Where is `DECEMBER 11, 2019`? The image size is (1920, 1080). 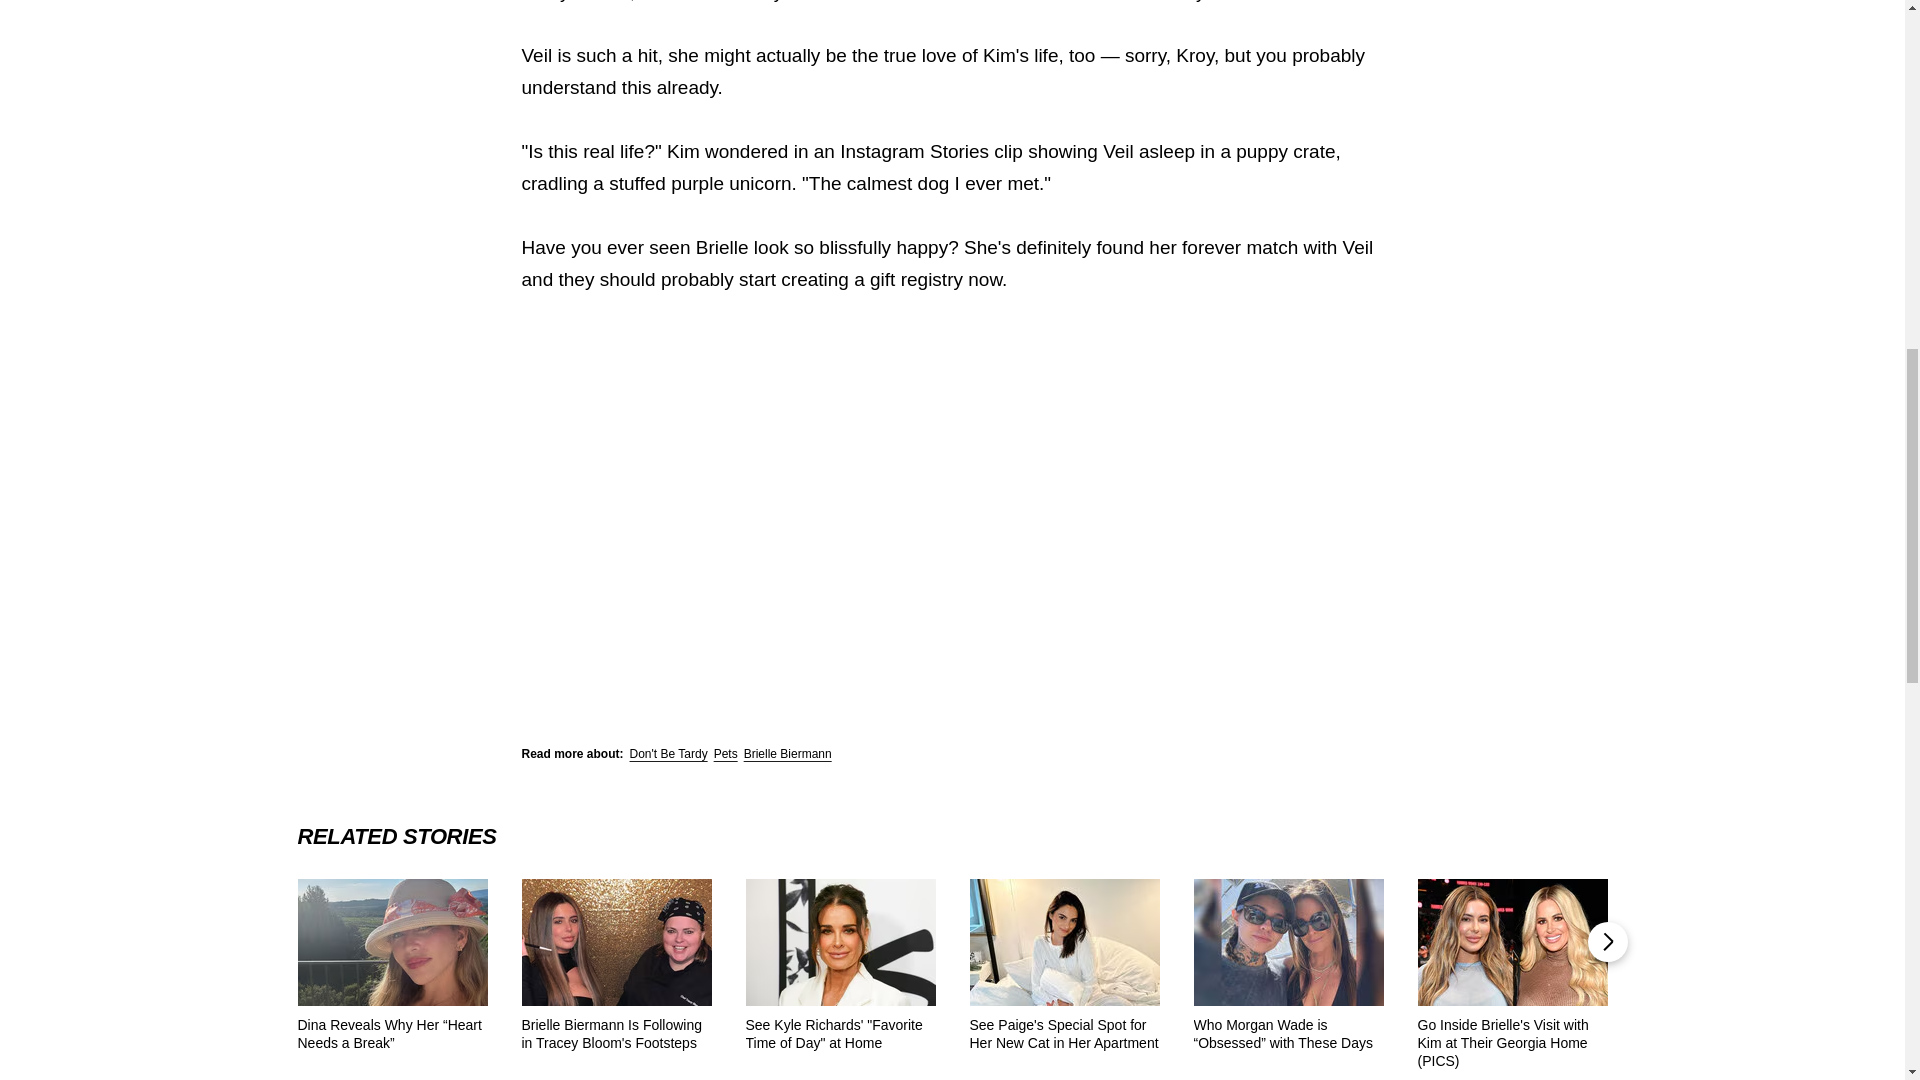 DECEMBER 11, 2019 is located at coordinates (928, 602).